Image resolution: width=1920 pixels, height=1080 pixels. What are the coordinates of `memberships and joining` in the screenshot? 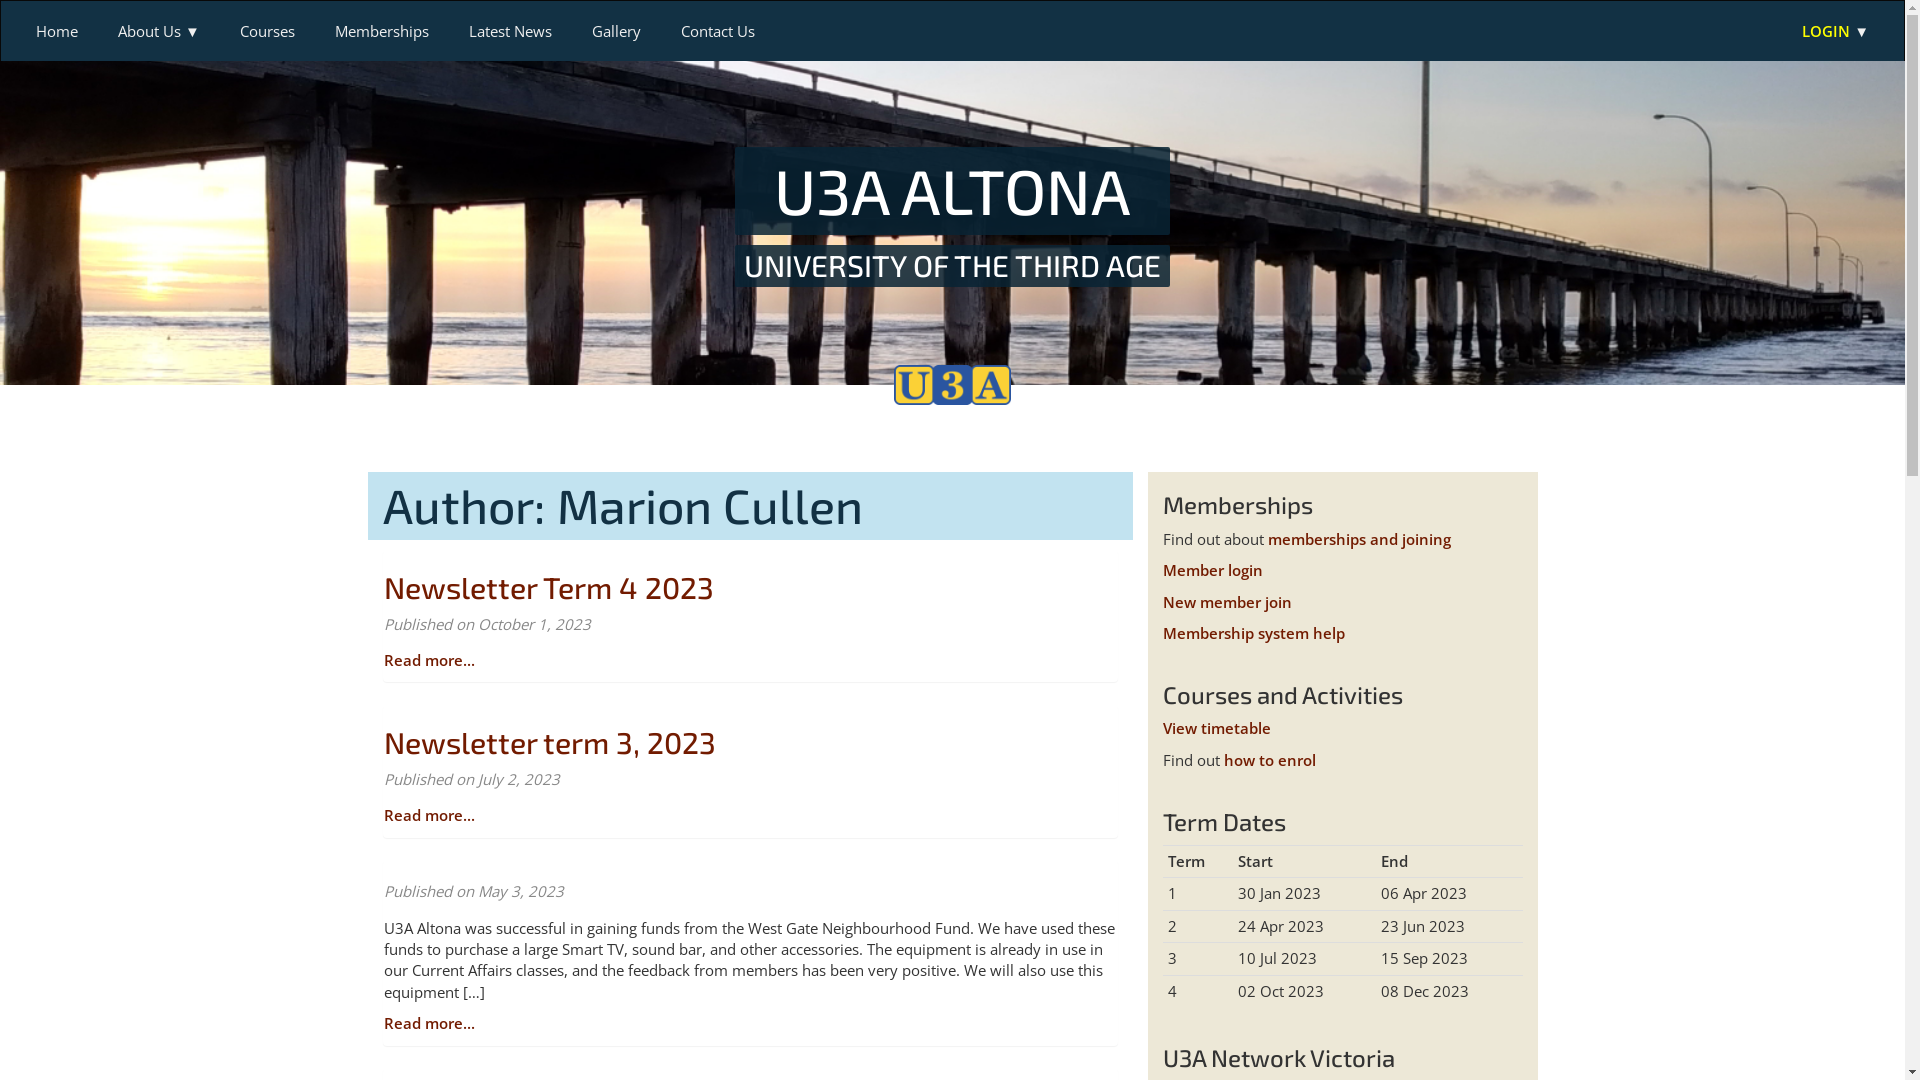 It's located at (1360, 539).